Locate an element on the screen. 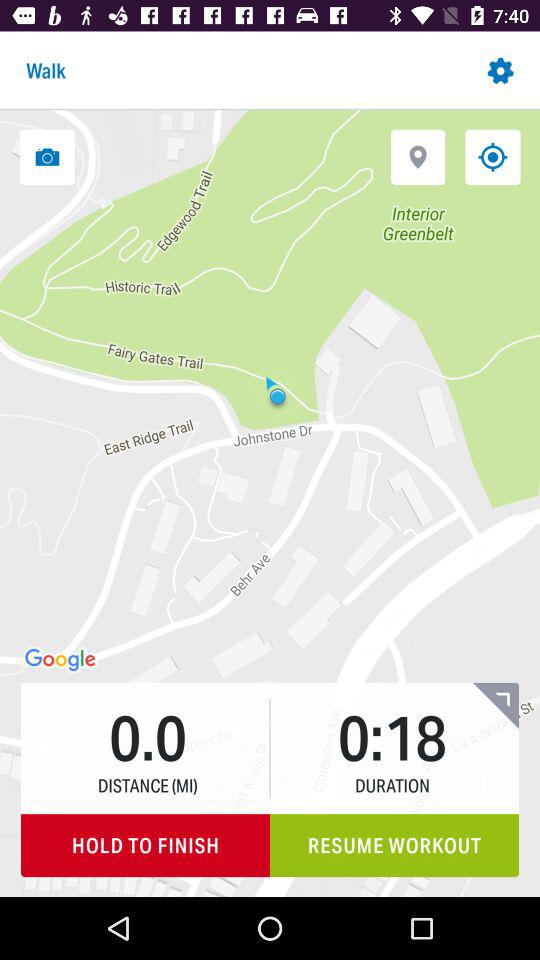 The width and height of the screenshot is (540, 960). take a photo is located at coordinates (47, 156).